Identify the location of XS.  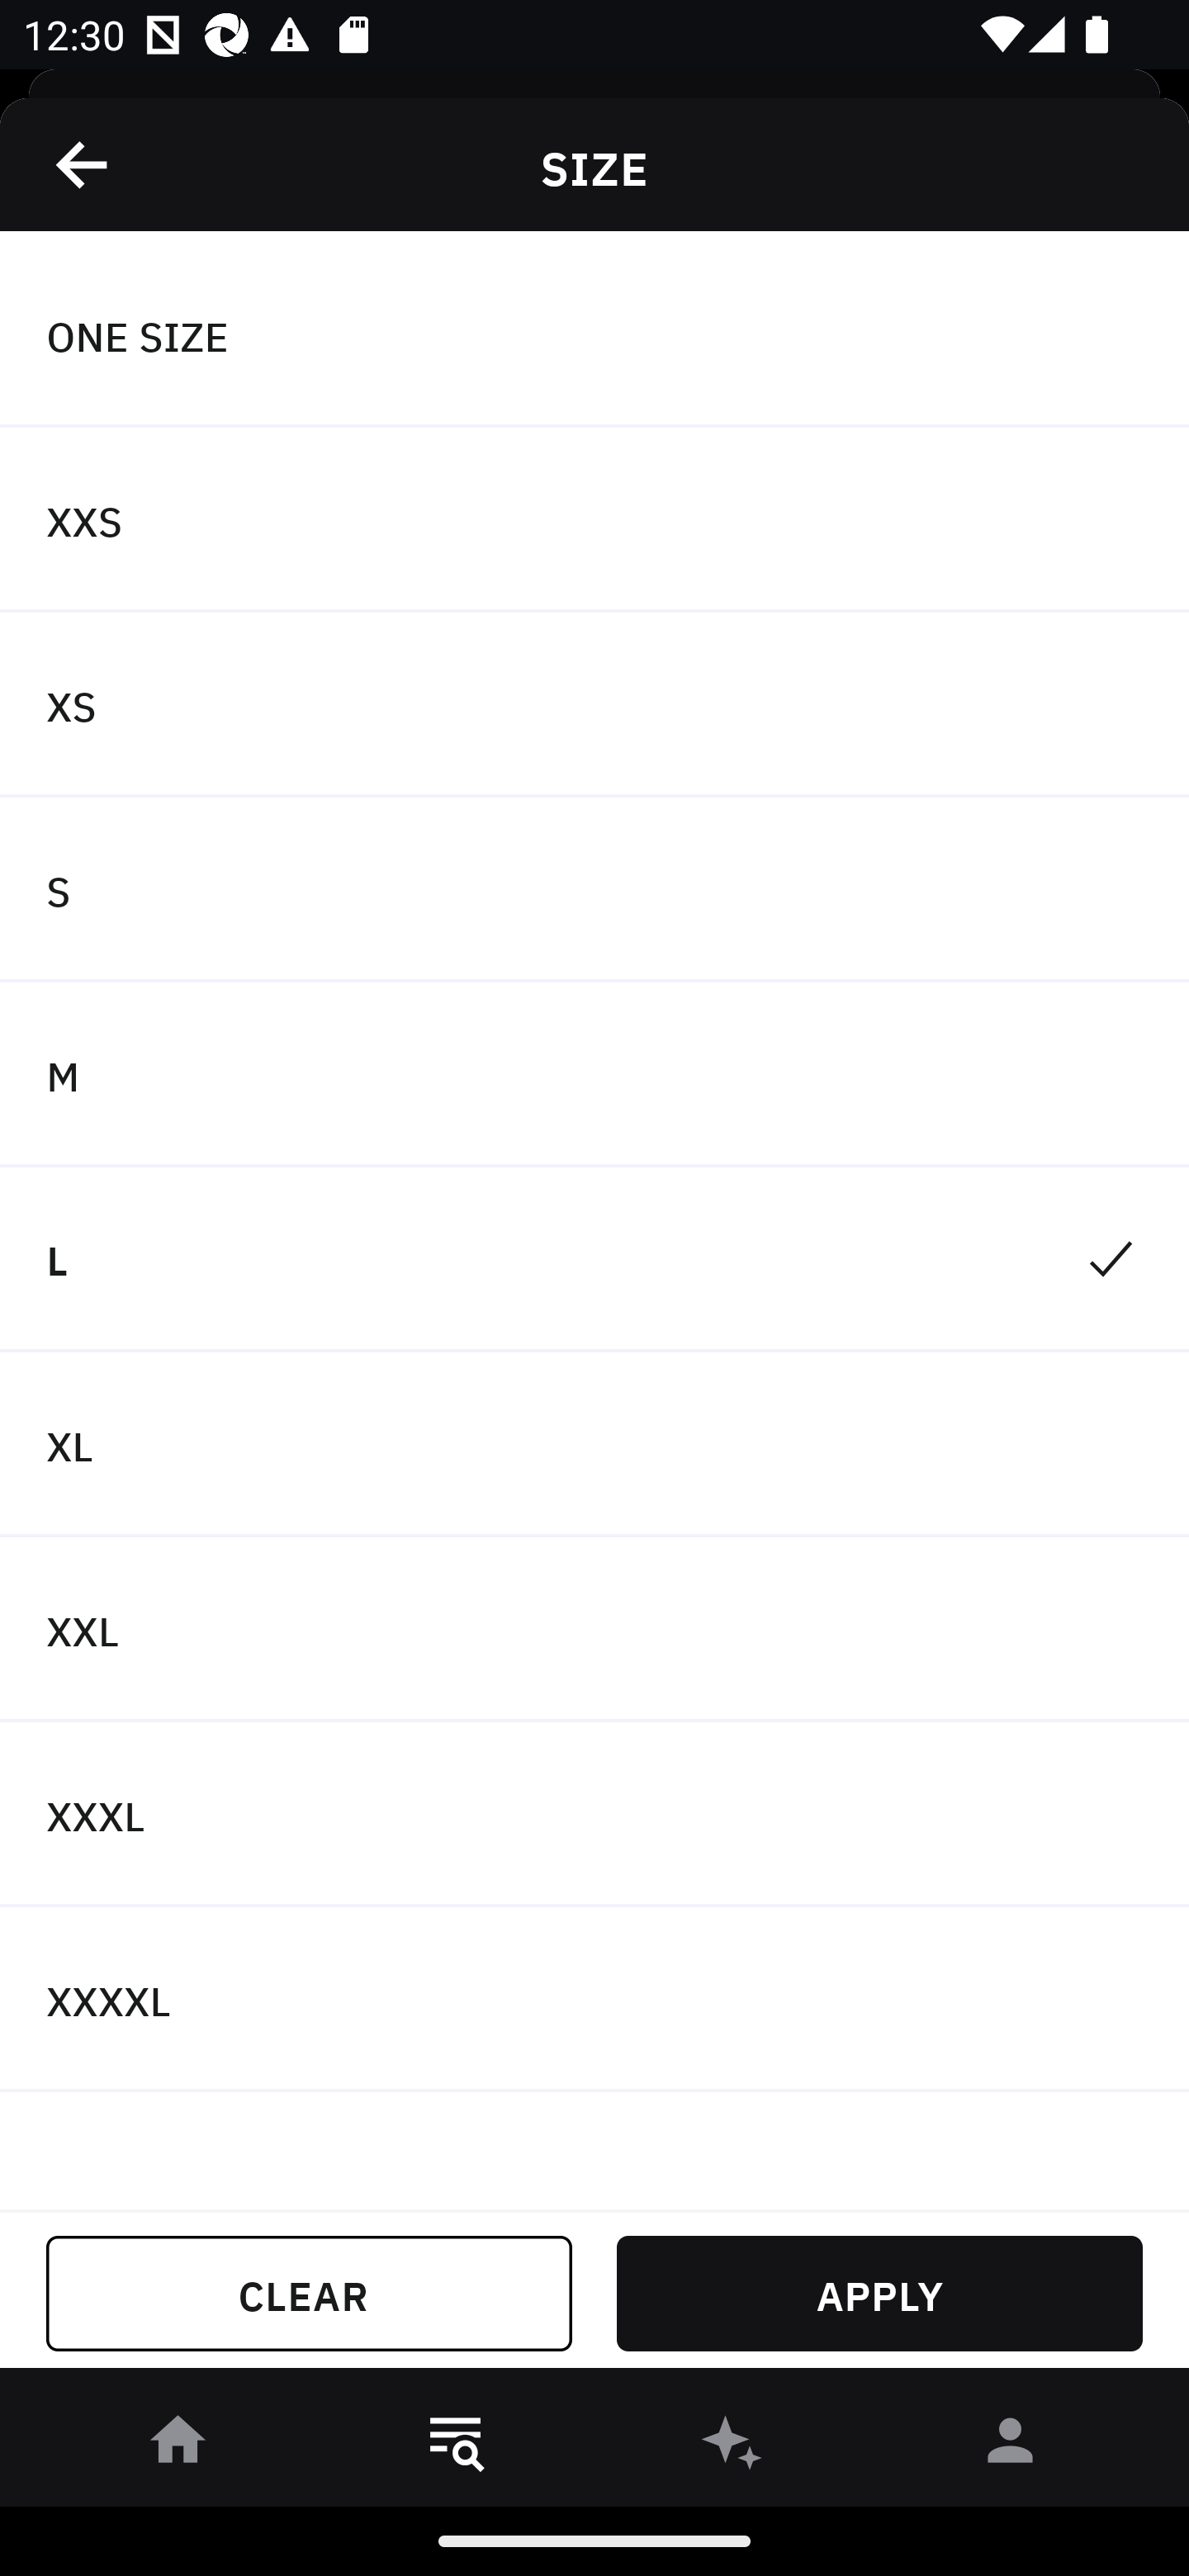
(594, 705).